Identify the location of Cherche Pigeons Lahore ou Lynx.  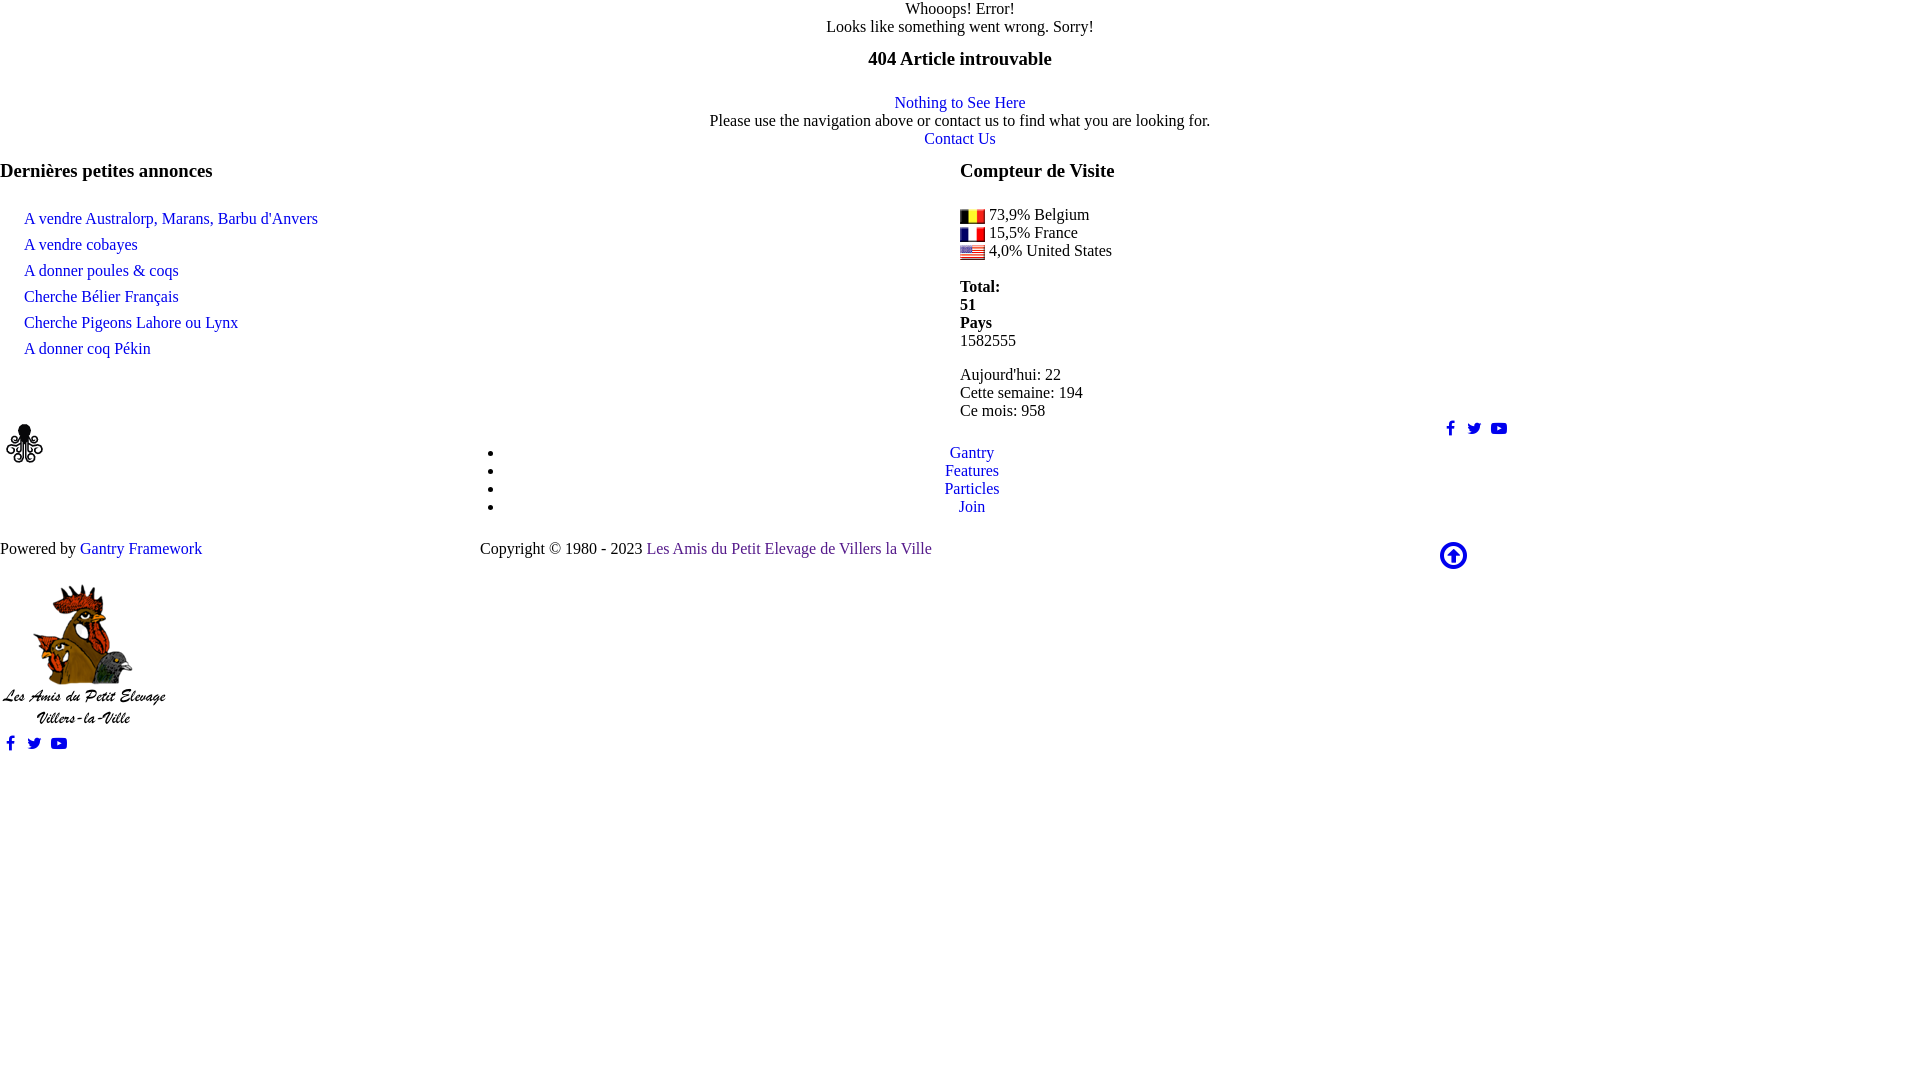
(131, 322).